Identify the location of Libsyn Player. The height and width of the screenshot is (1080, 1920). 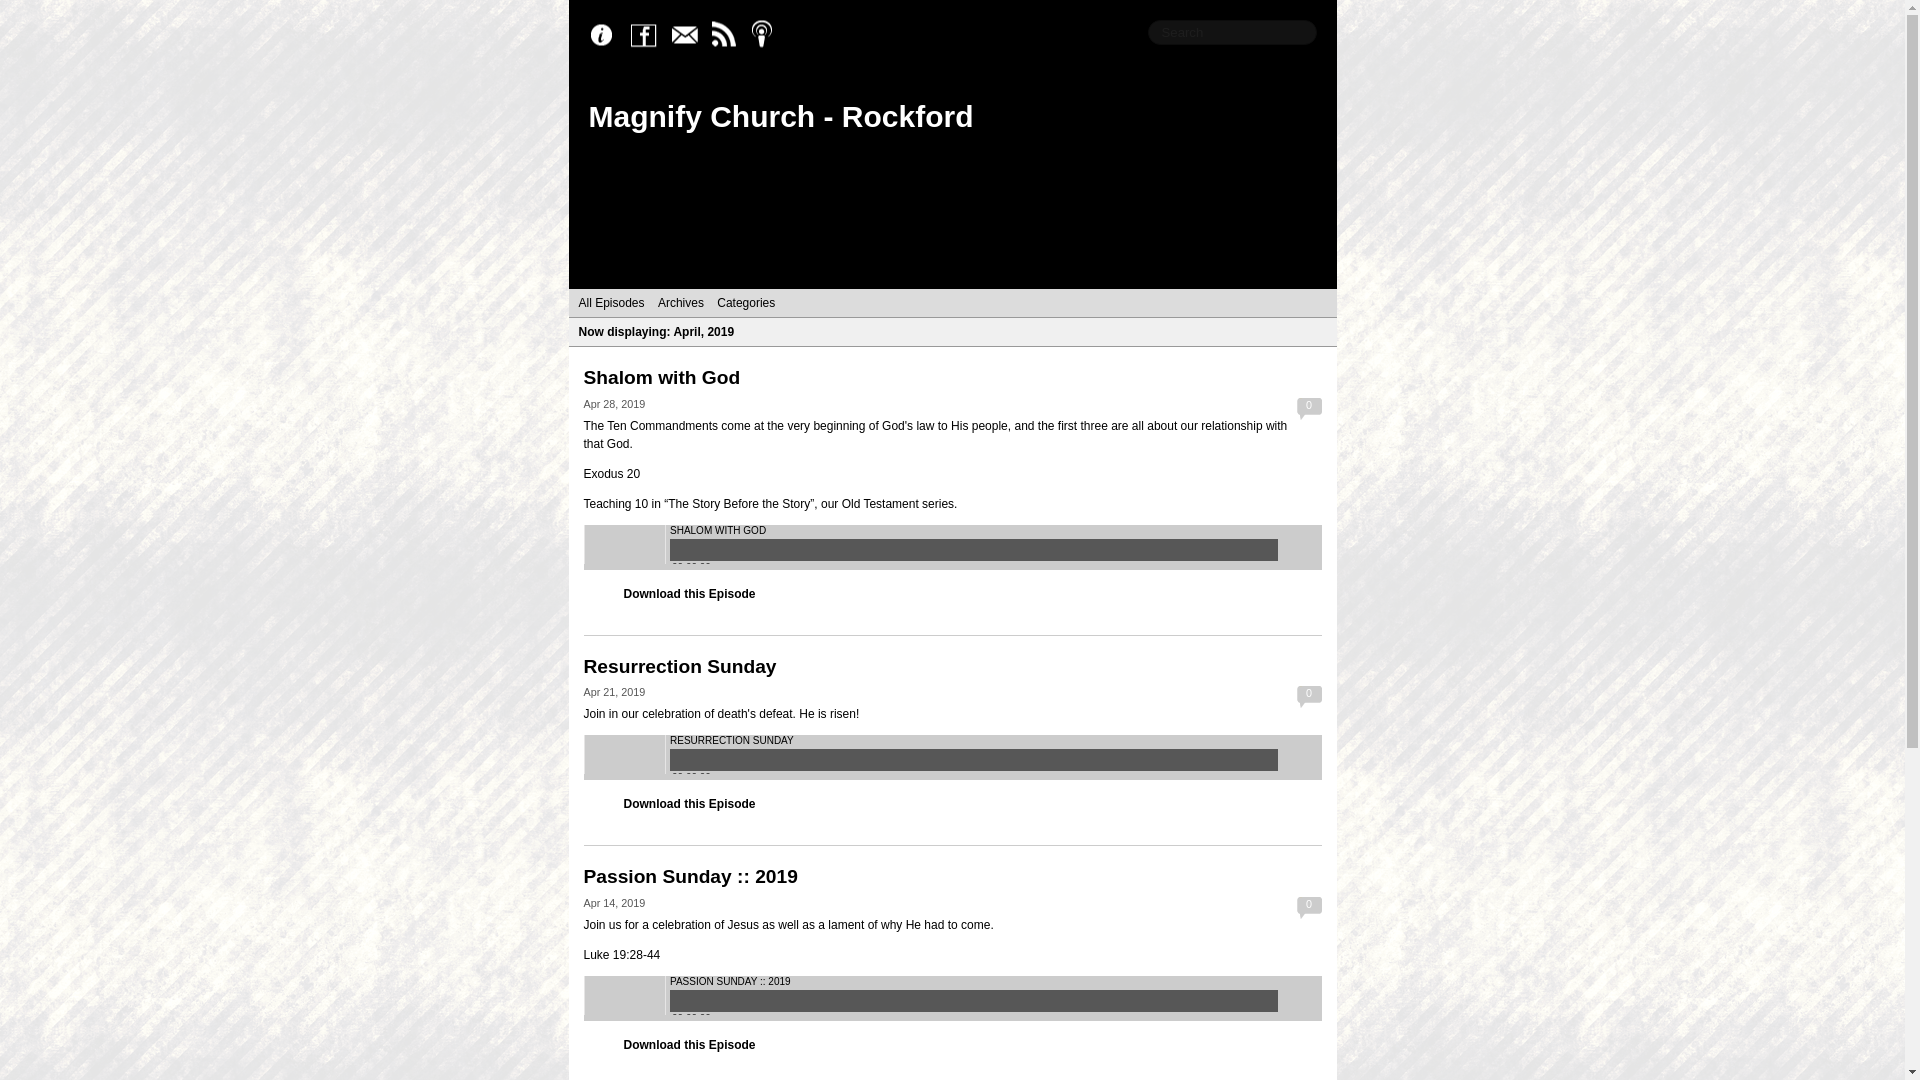
(952, 998).